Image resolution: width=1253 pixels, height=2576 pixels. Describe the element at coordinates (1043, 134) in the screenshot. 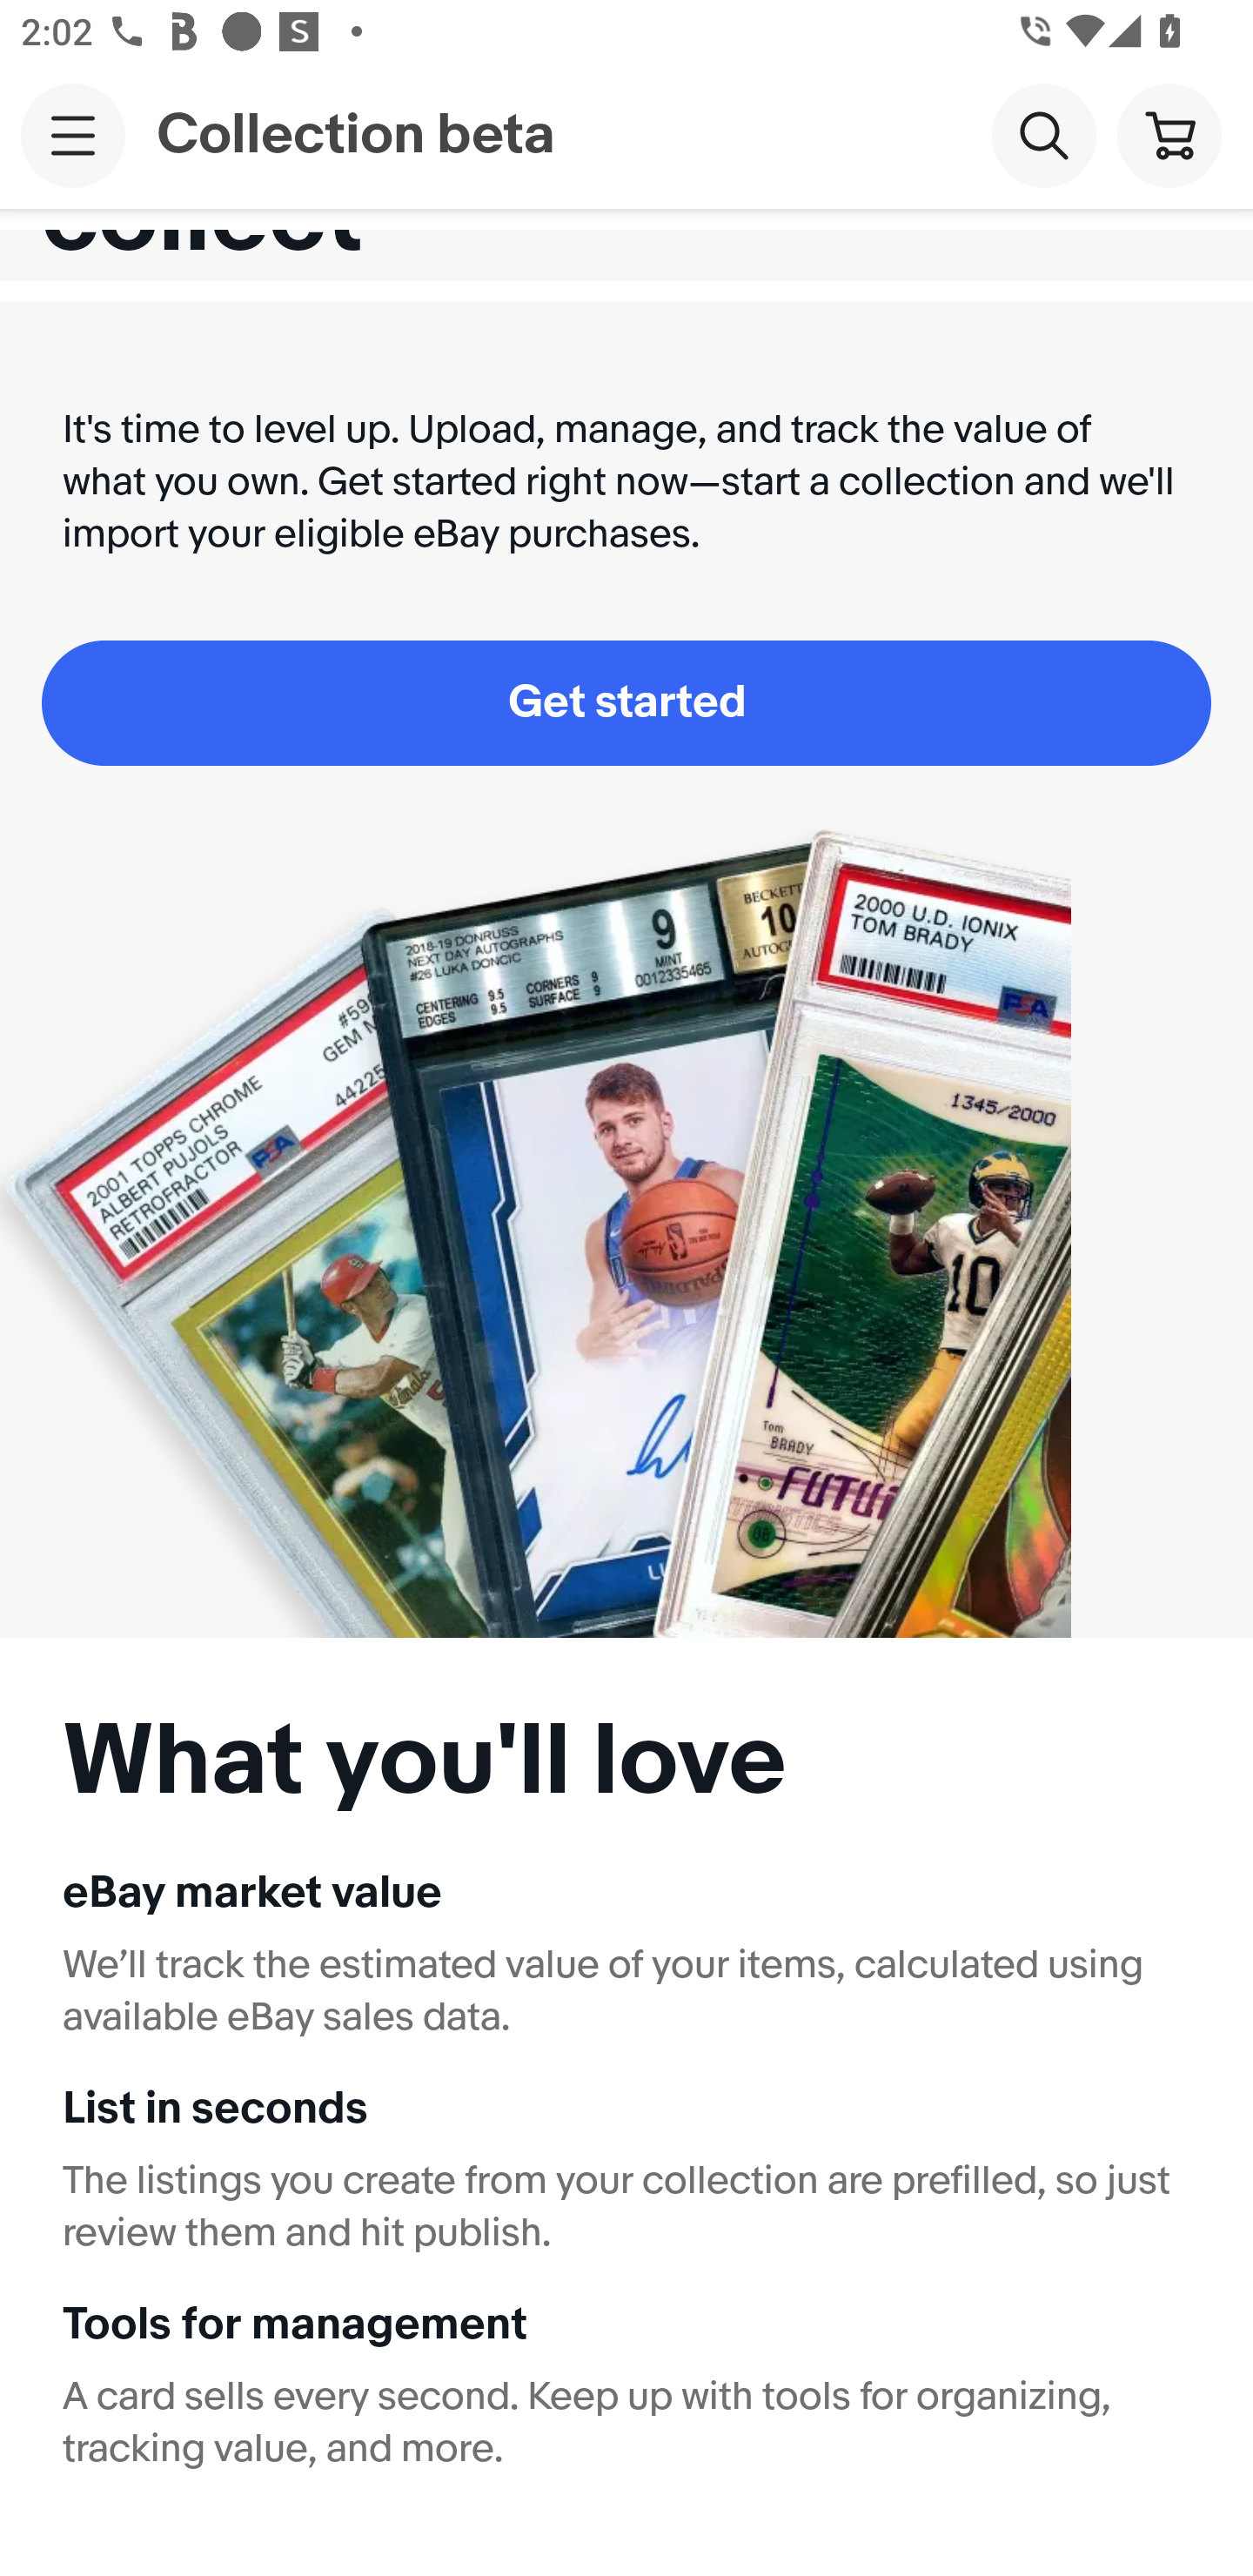

I see `Search` at that location.